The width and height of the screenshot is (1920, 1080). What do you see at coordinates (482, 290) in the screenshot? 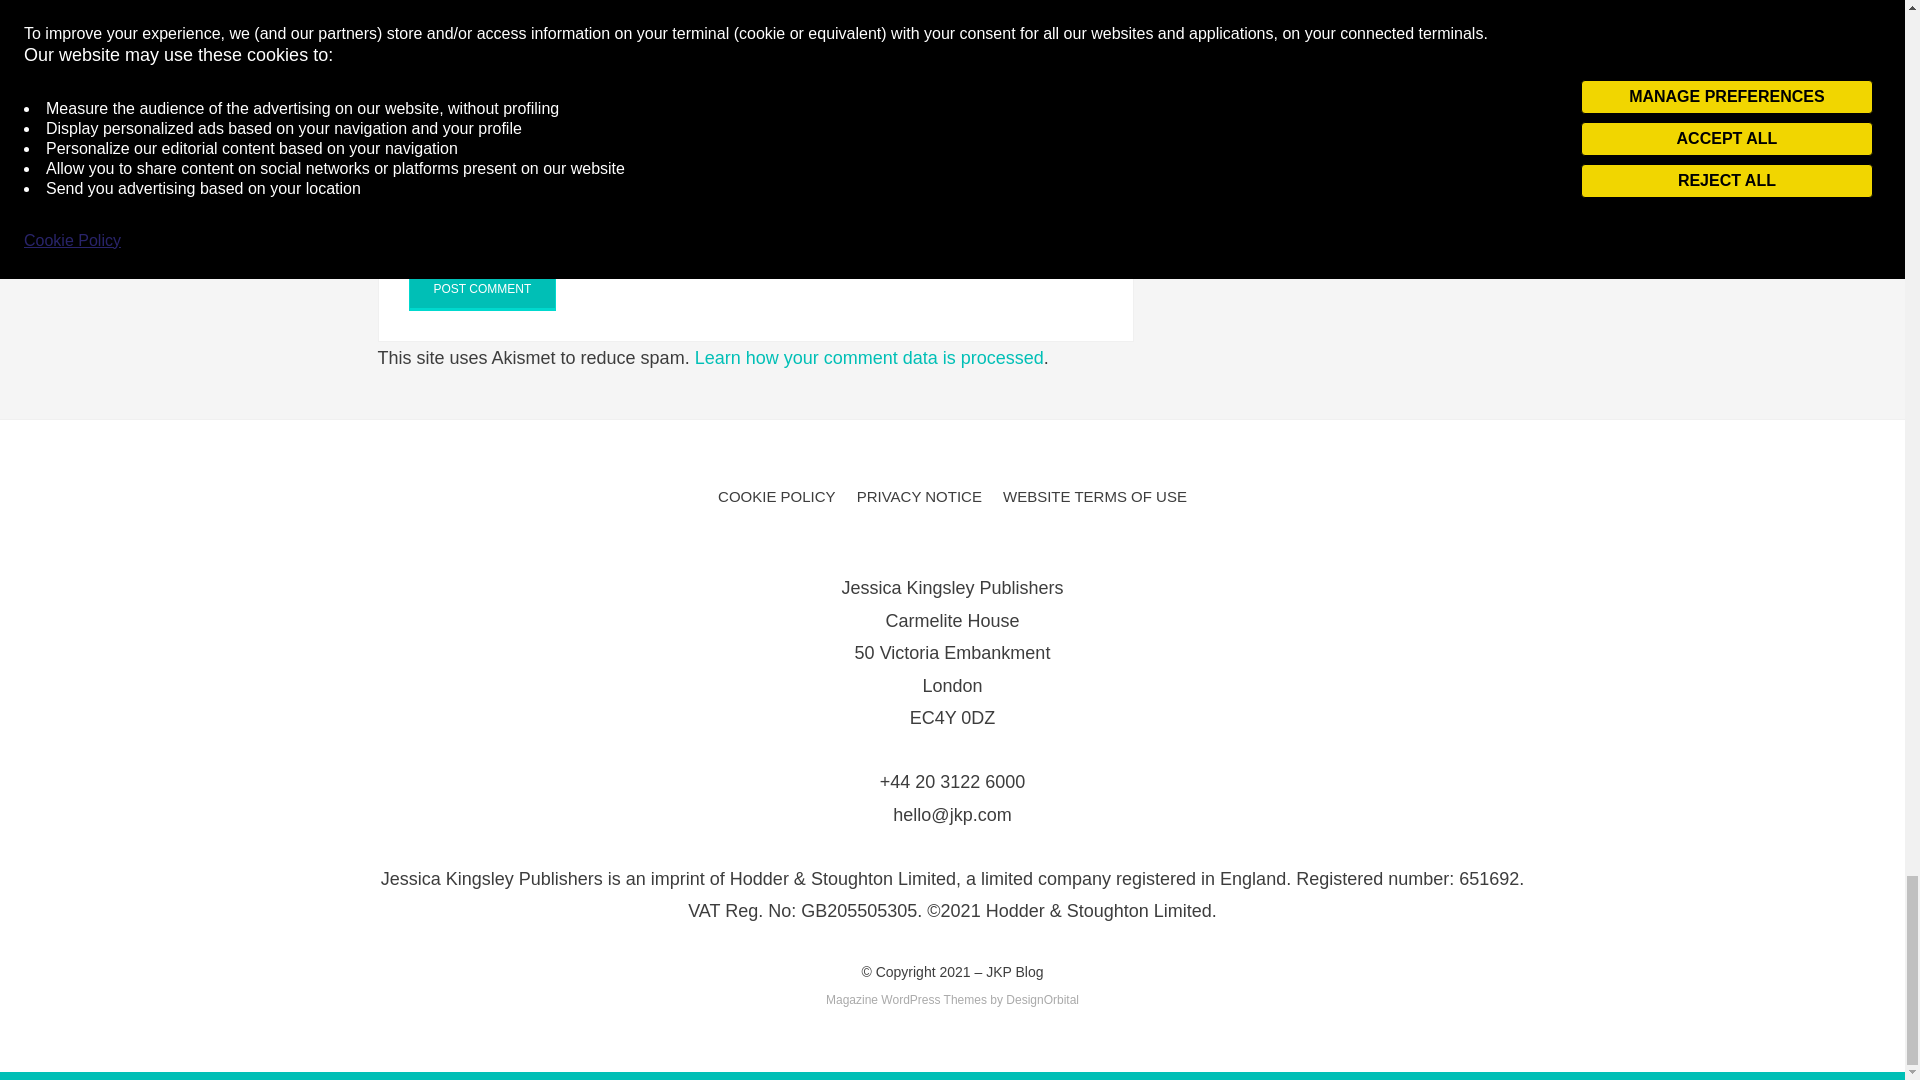
I see `Post Comment` at bounding box center [482, 290].